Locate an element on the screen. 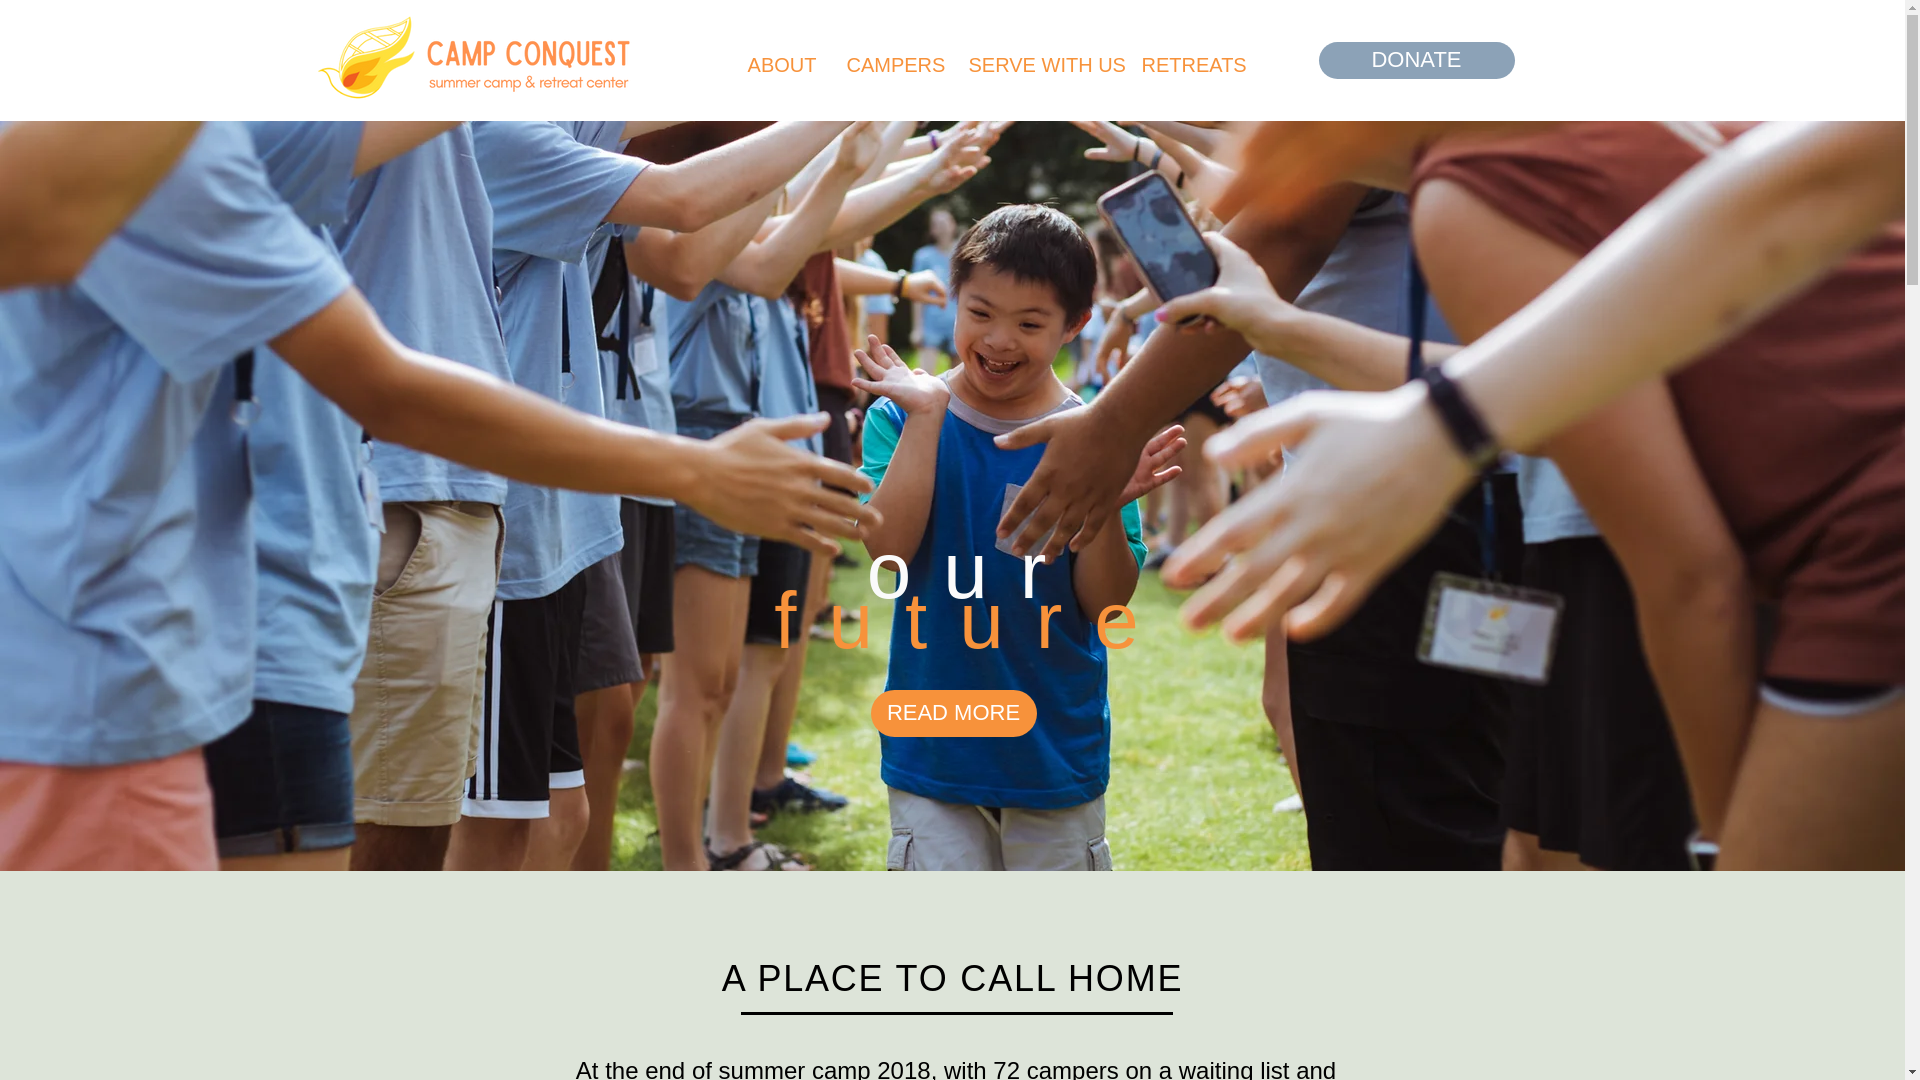 The image size is (1920, 1080). DONATE is located at coordinates (1416, 60).